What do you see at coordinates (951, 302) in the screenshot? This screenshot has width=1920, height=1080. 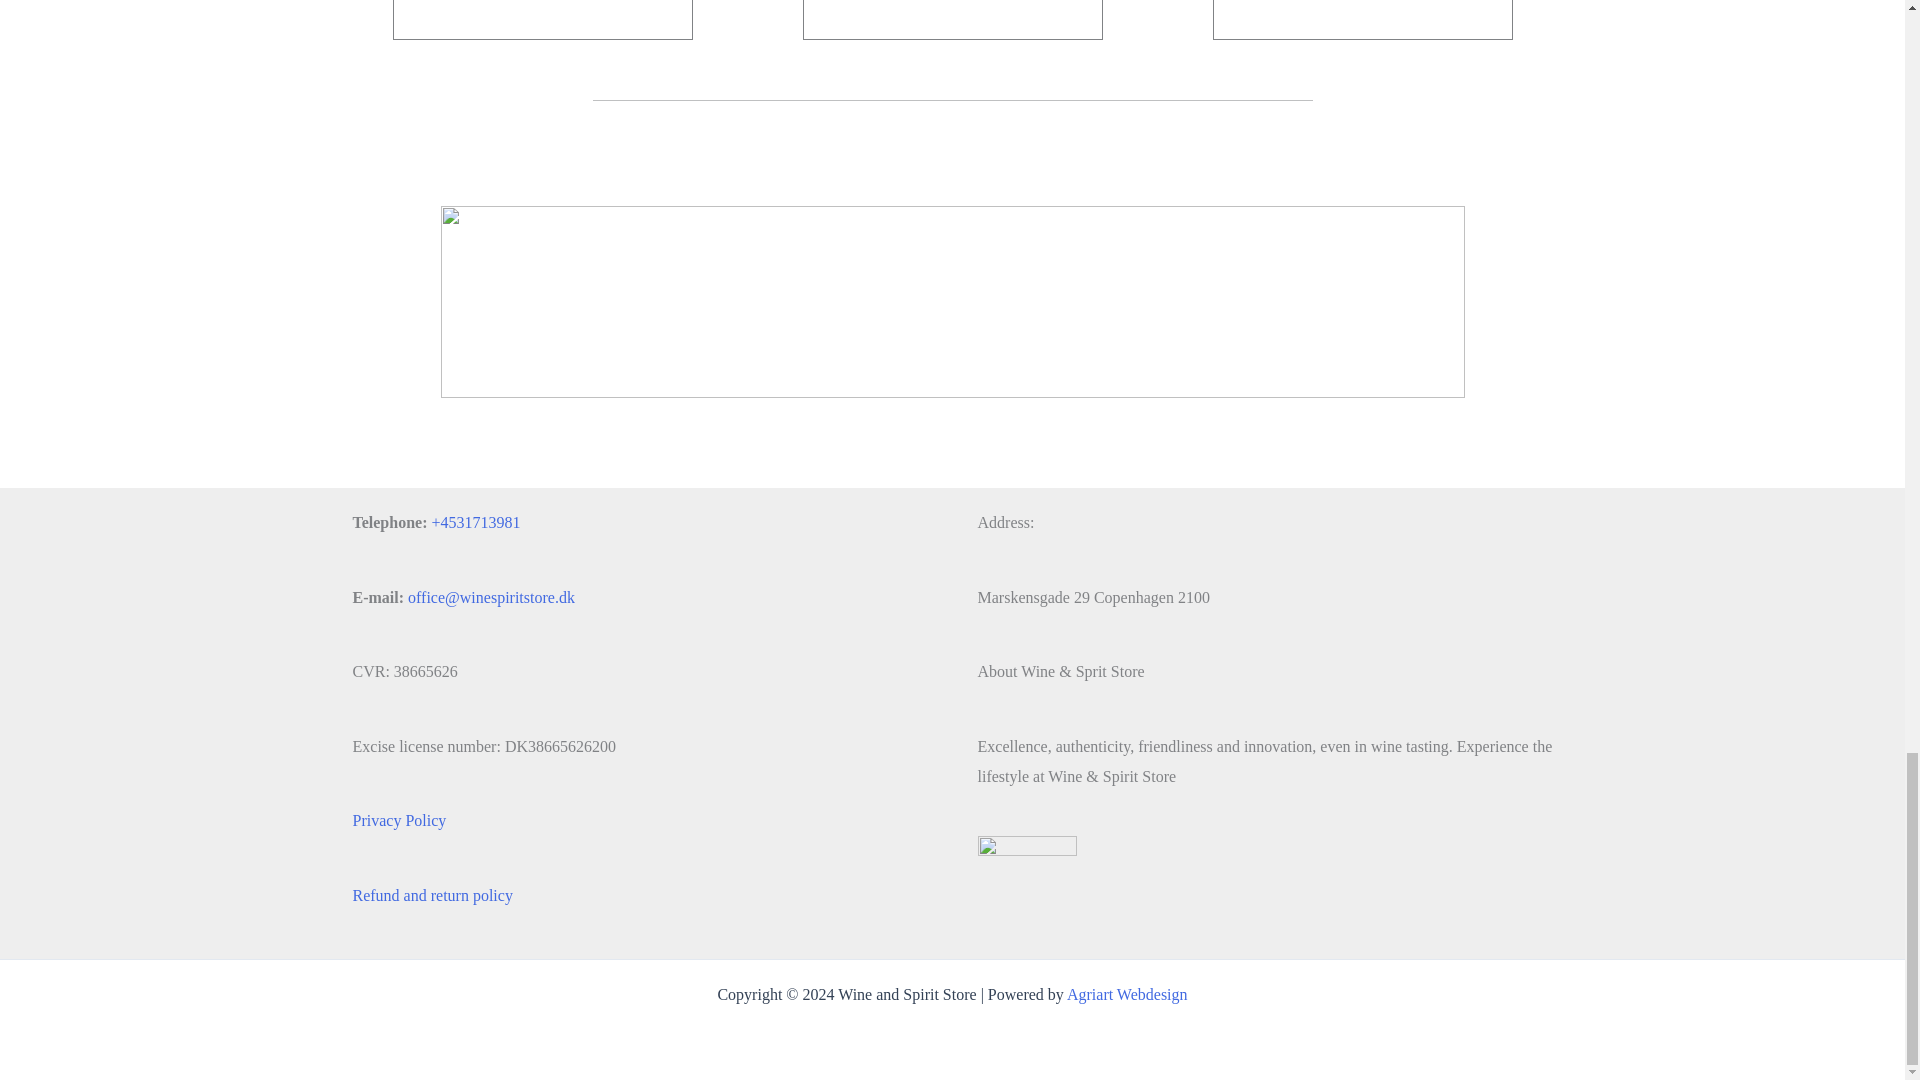 I see `banner-fleksibel-levering-1-300x1600` at bounding box center [951, 302].